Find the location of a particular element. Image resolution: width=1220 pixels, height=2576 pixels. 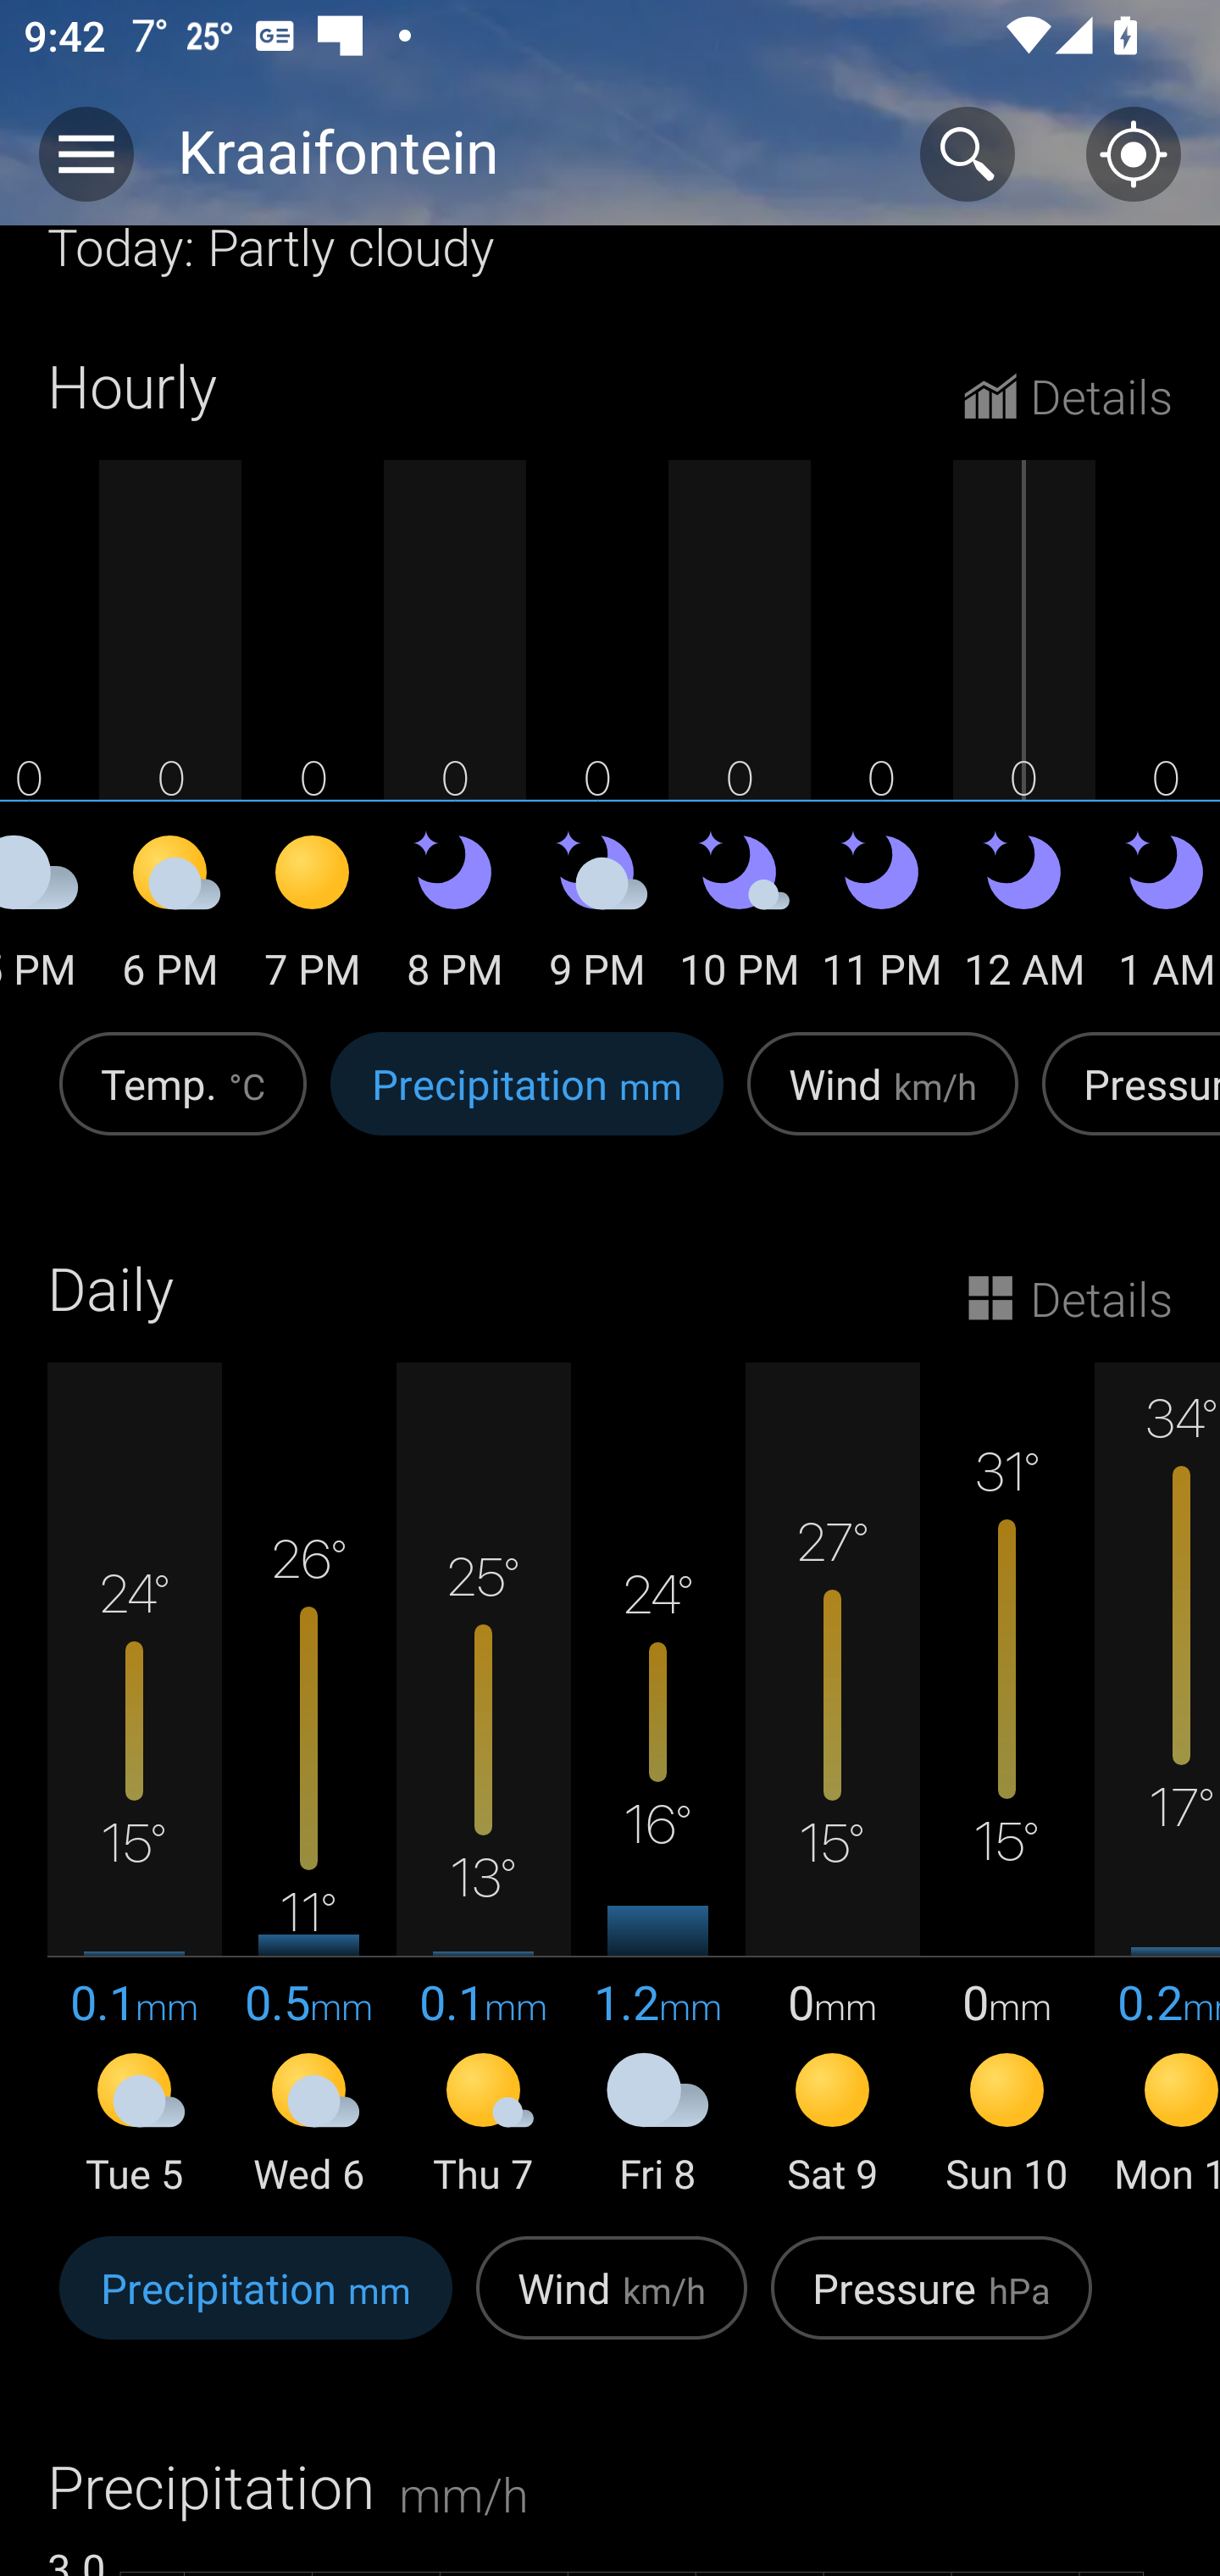

31° 15° 0 mm Sun 10 is located at coordinates (1006, 1781).